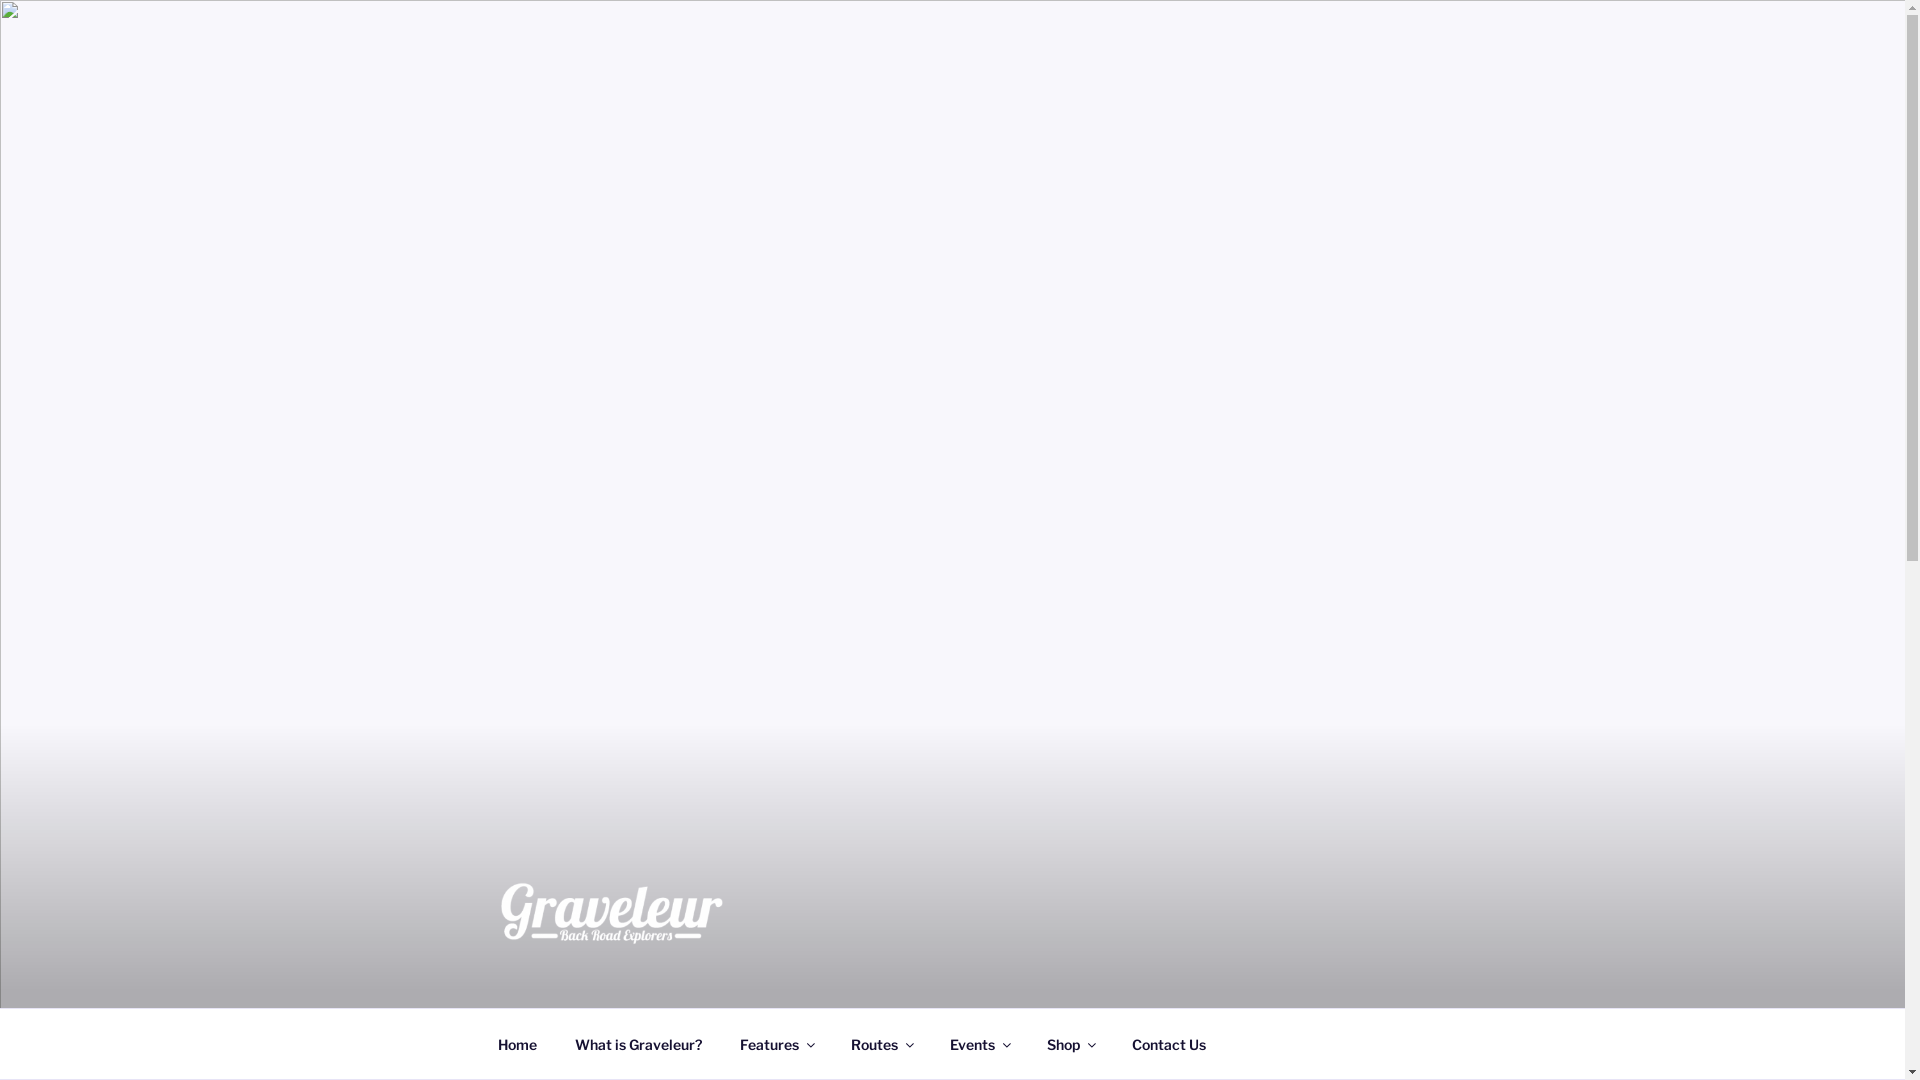 Image resolution: width=1920 pixels, height=1080 pixels. I want to click on Features, so click(776, 1044).